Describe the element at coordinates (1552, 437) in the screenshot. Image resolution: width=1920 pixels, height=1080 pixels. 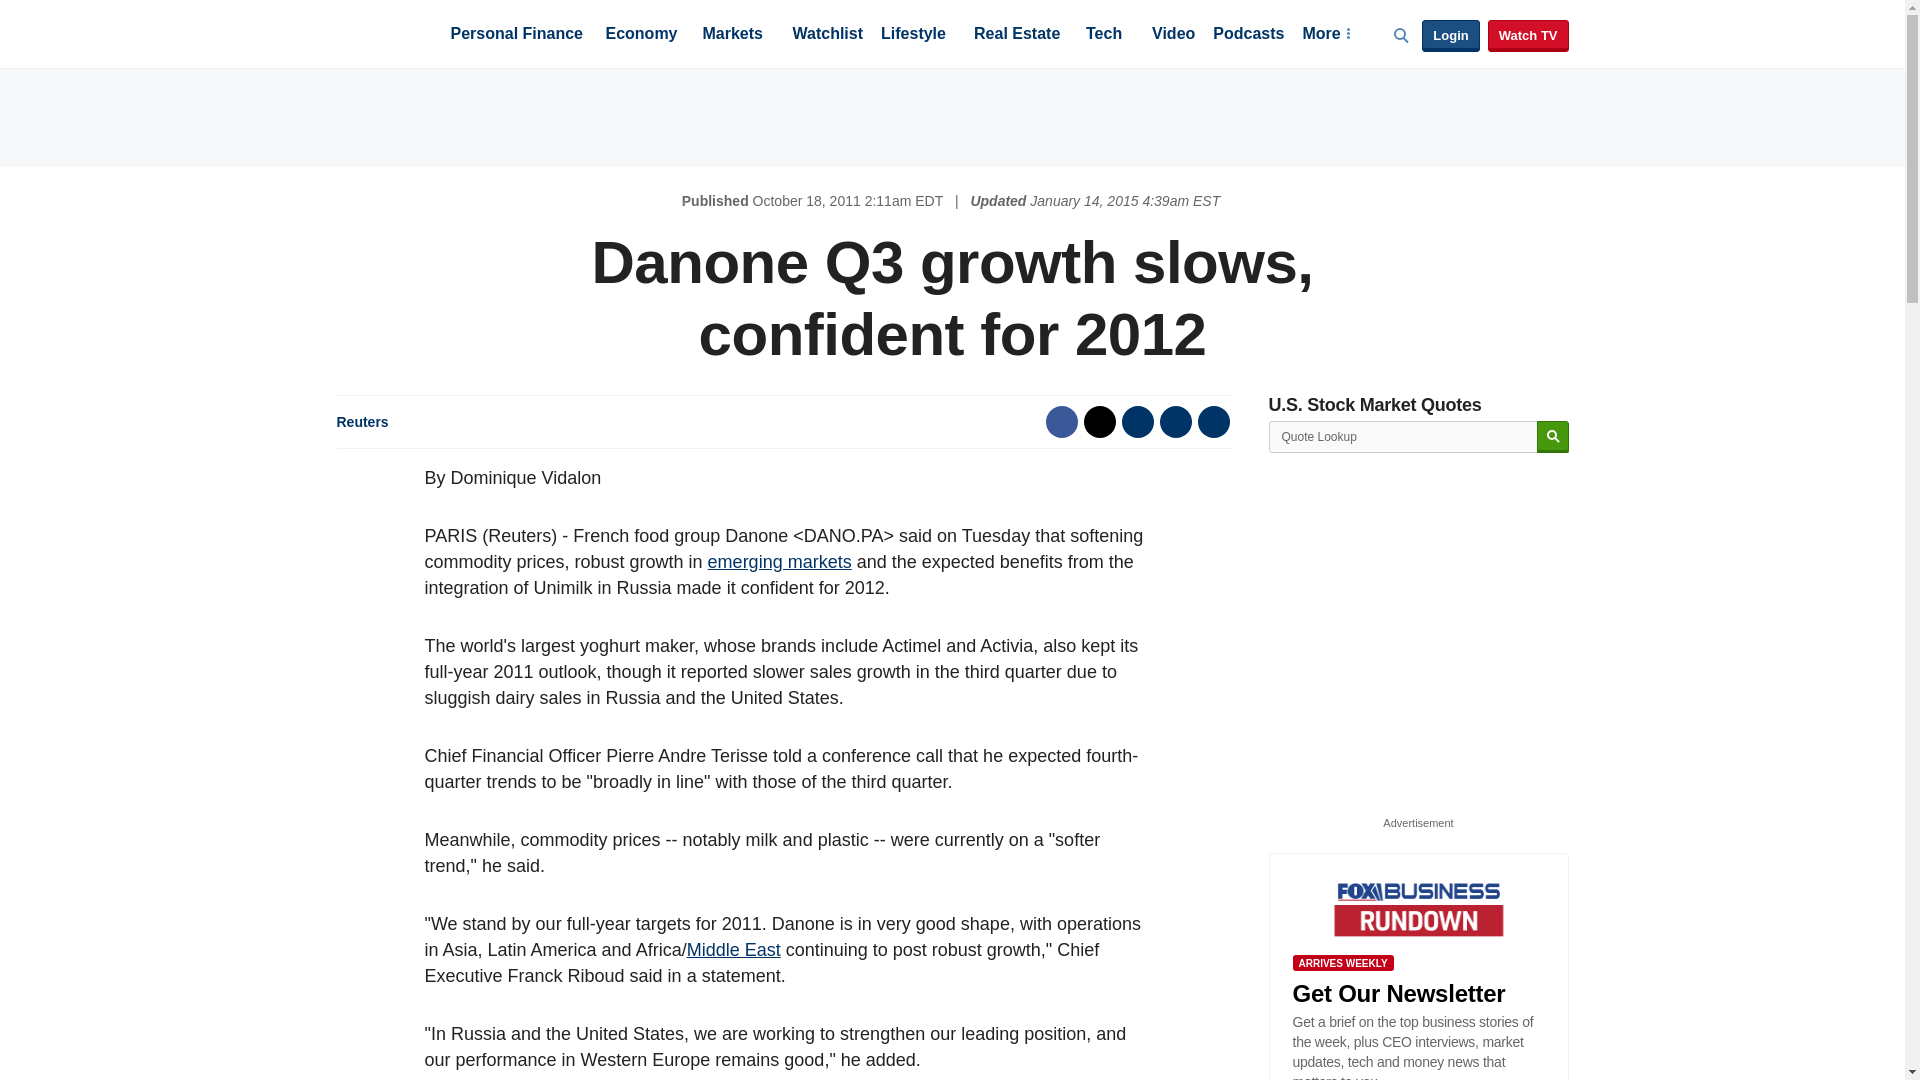
I see `Search` at that location.